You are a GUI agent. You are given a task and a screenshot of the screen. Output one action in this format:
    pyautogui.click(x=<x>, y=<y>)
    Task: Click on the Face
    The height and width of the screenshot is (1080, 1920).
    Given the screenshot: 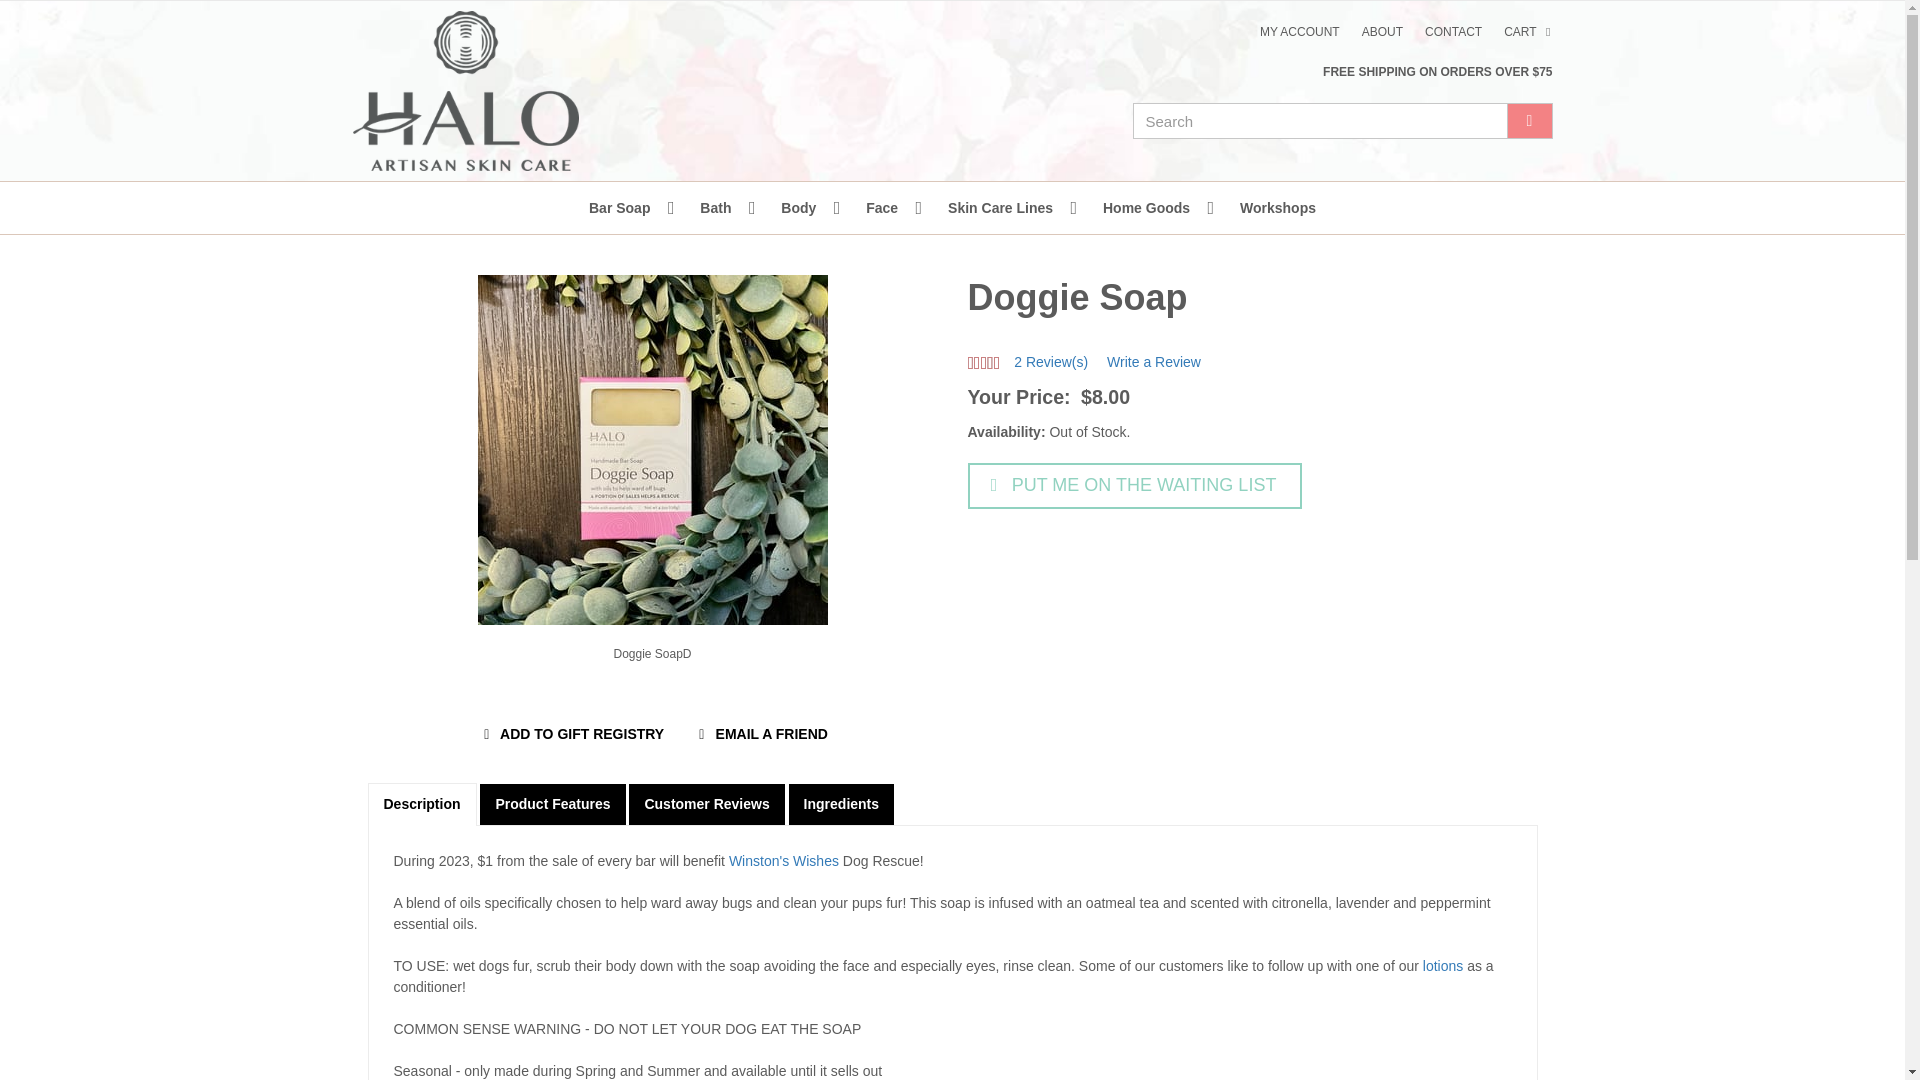 What is the action you would take?
    pyautogui.click(x=886, y=208)
    